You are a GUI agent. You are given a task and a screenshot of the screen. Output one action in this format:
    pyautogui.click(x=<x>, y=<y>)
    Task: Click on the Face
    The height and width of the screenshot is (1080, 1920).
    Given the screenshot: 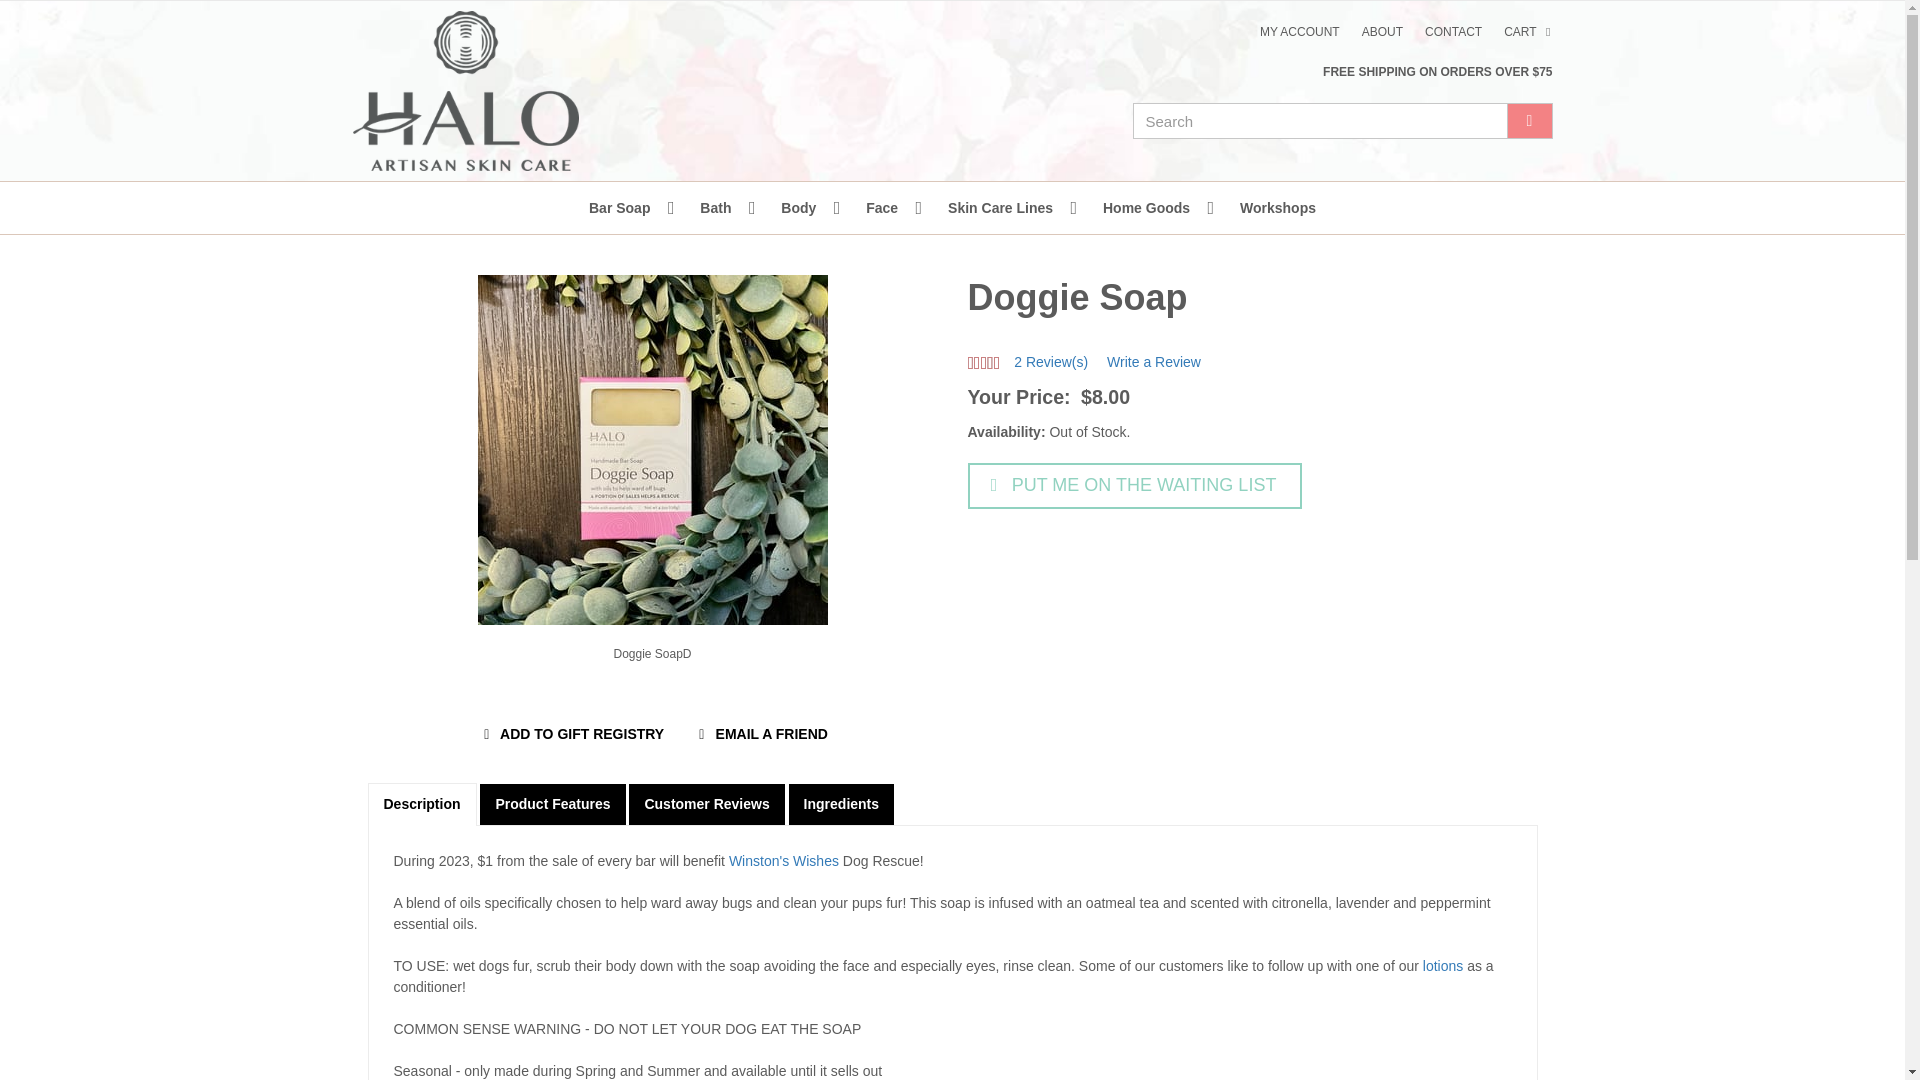 What is the action you would take?
    pyautogui.click(x=886, y=208)
    